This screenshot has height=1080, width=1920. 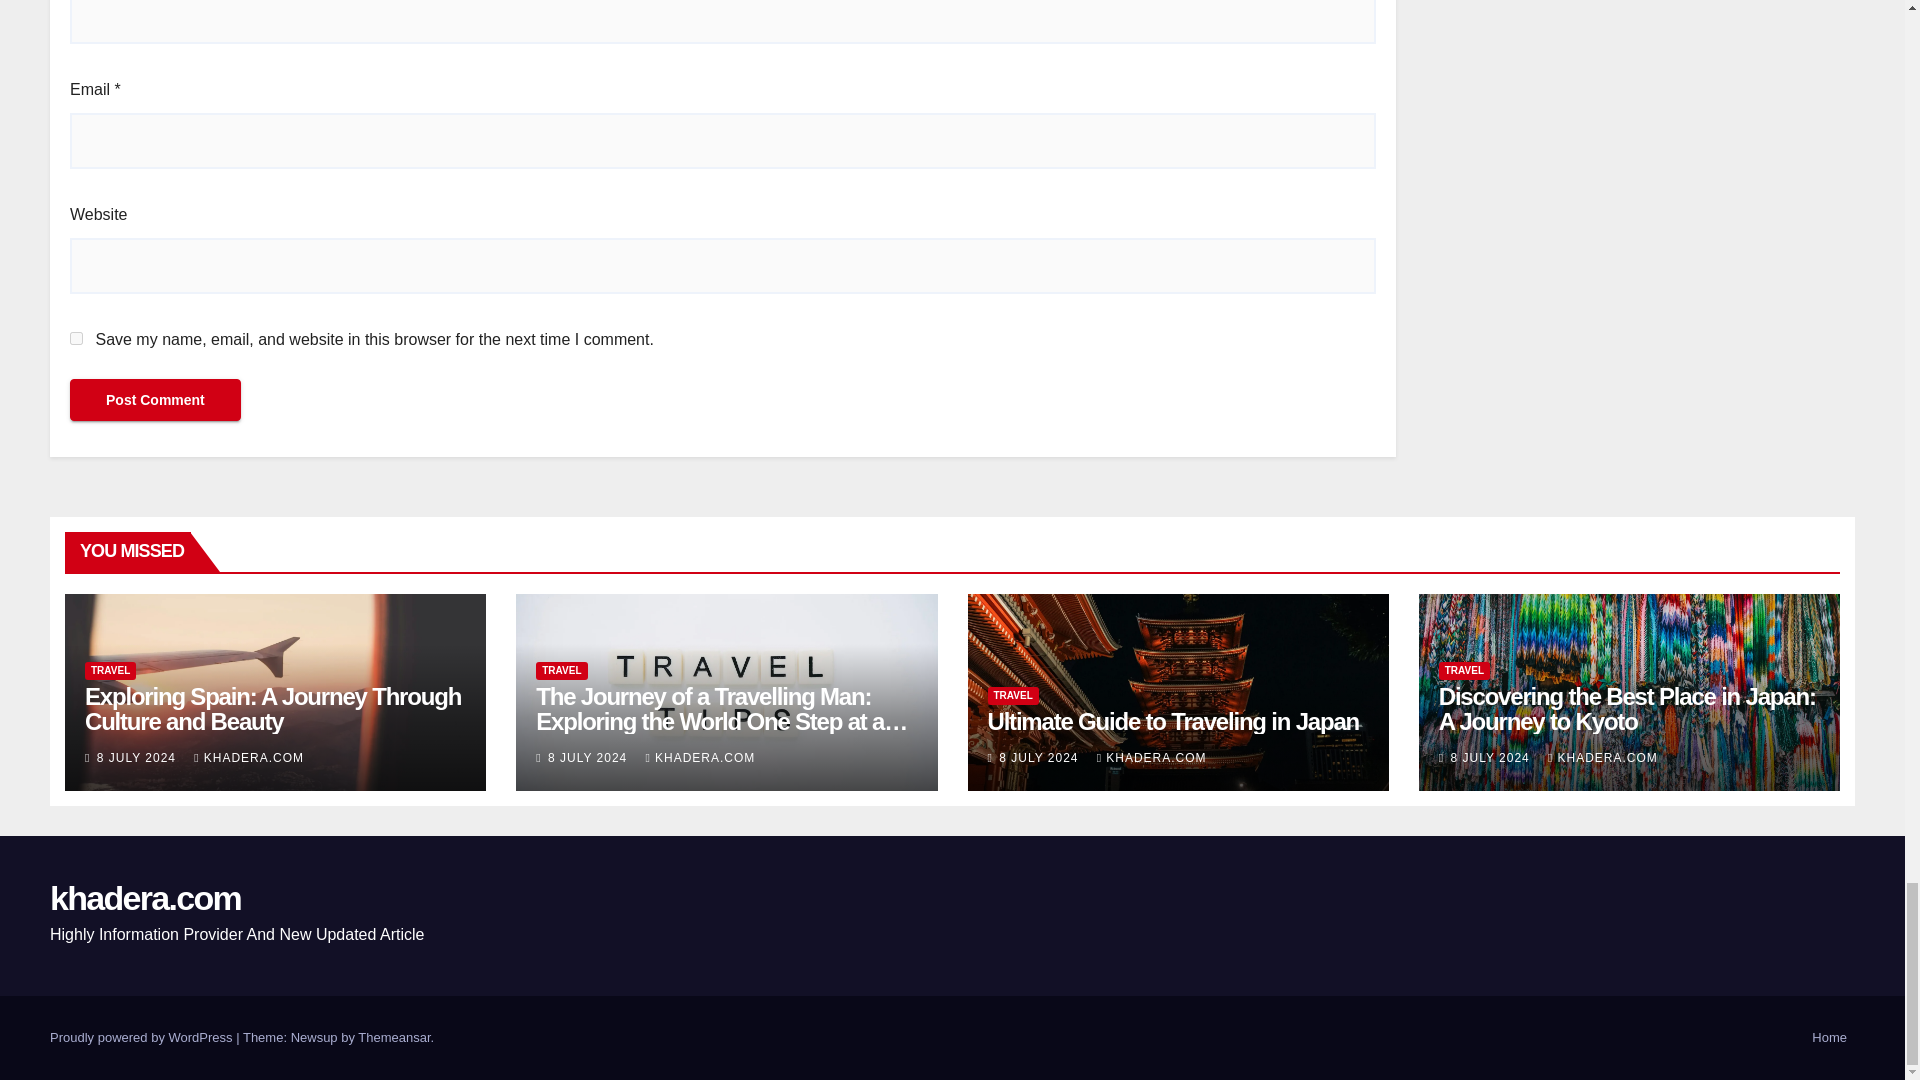 What do you see at coordinates (1174, 722) in the screenshot?
I see `Permalink to: Ultimate Guide to Traveling in Japan` at bounding box center [1174, 722].